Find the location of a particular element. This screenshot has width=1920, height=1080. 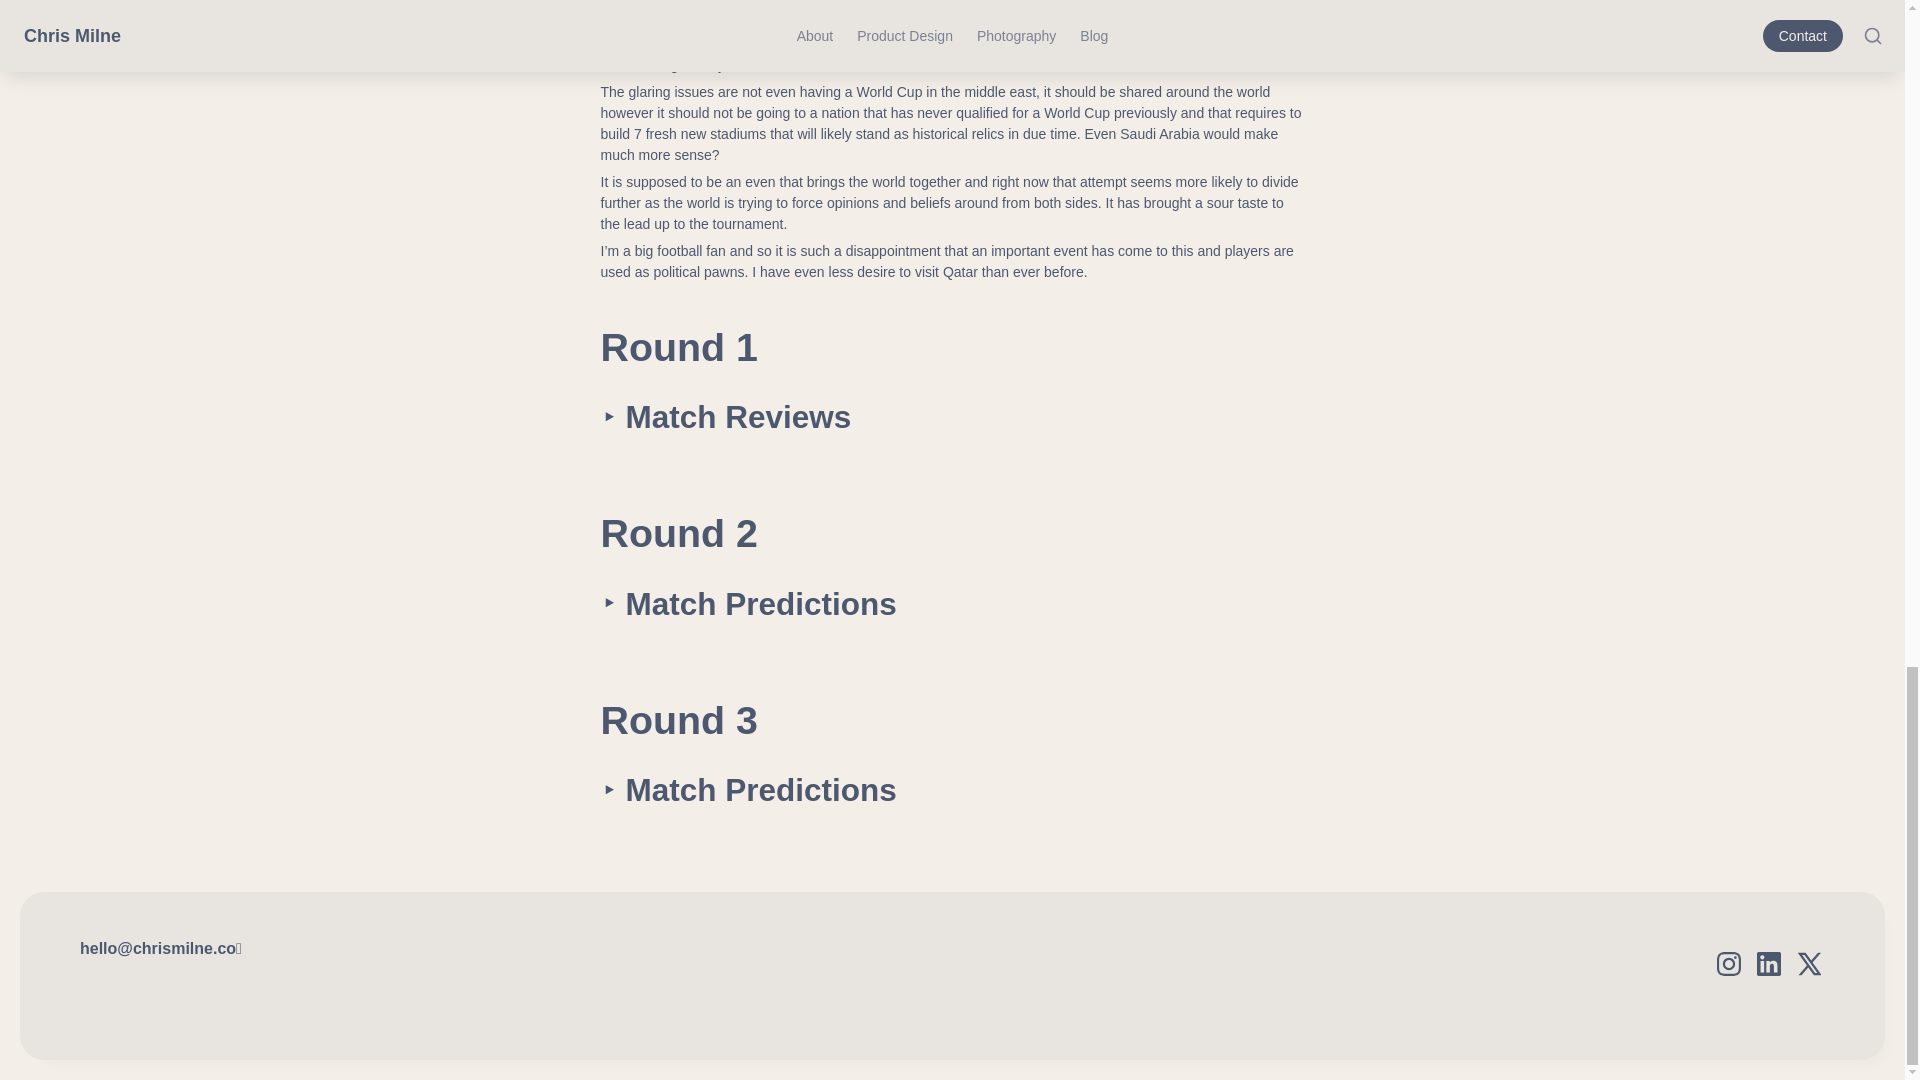

X is located at coordinates (1808, 964).